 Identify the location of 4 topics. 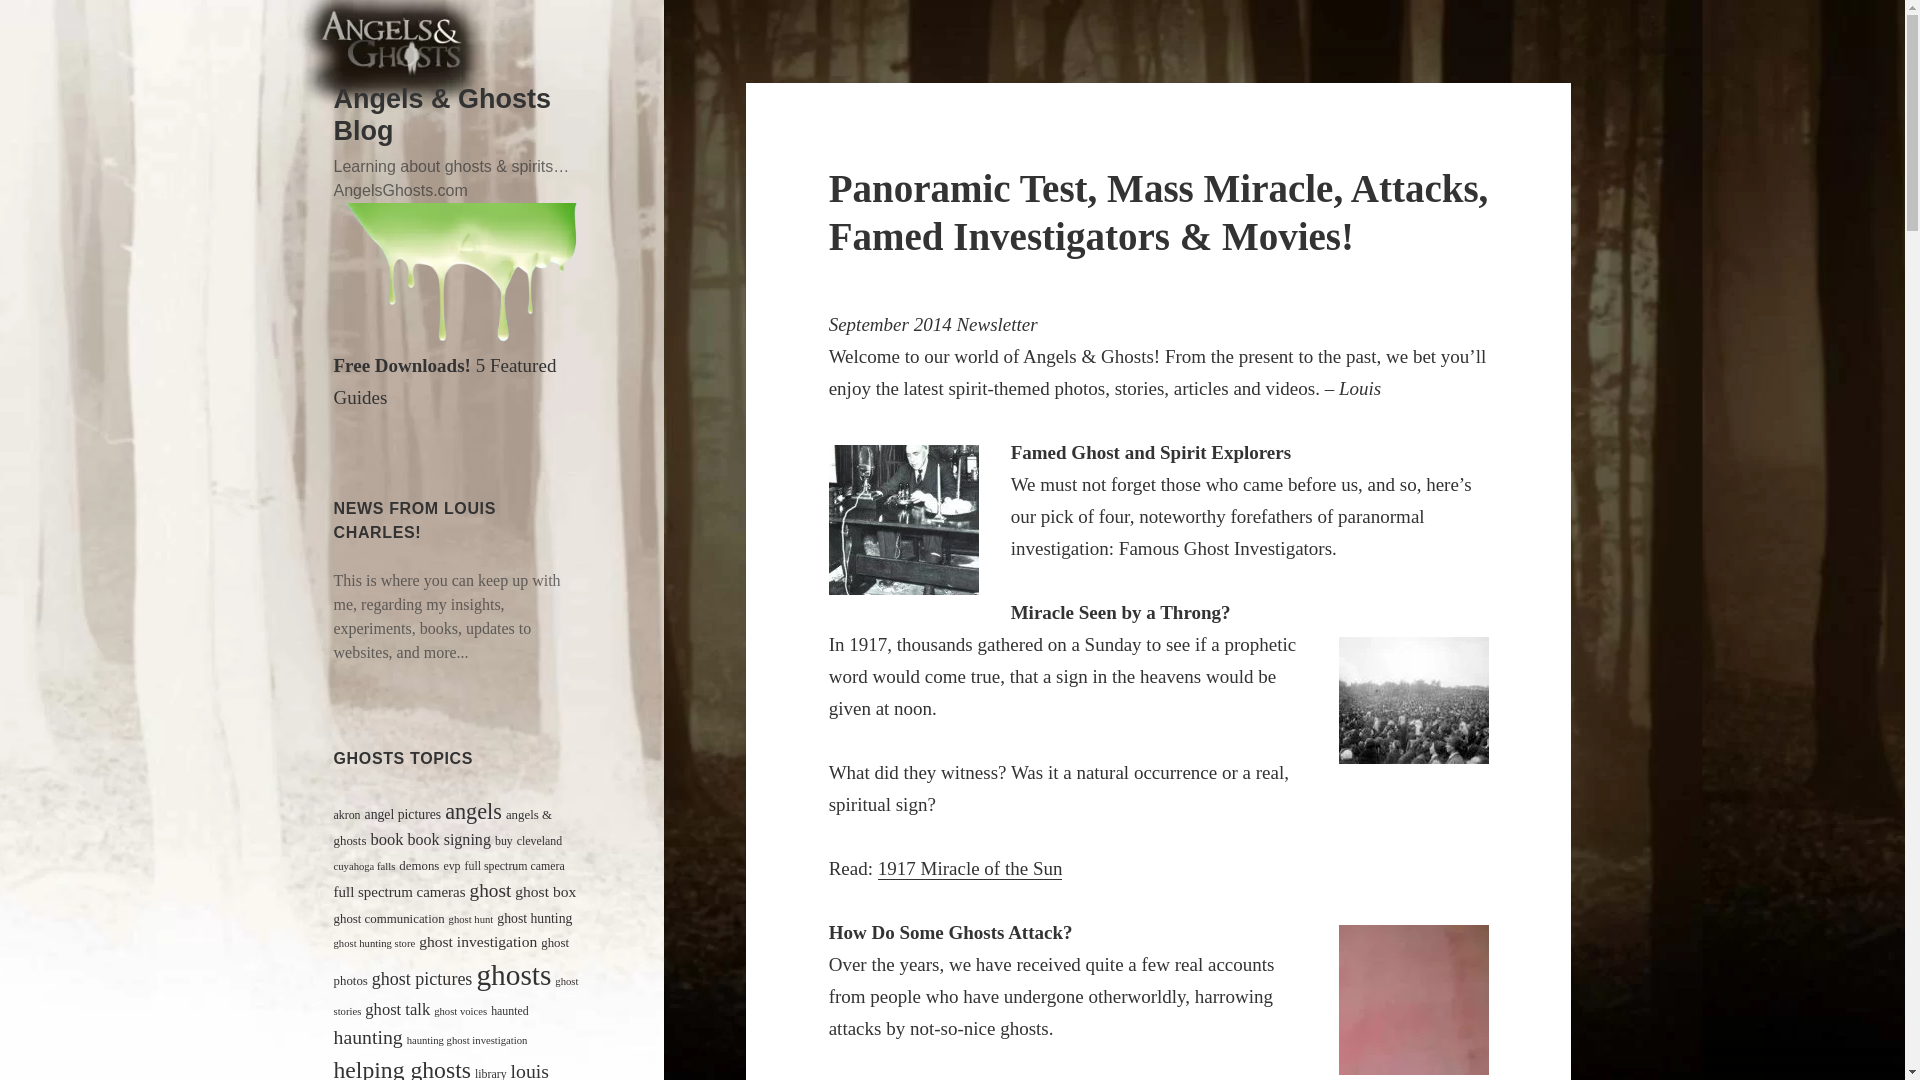
(514, 865).